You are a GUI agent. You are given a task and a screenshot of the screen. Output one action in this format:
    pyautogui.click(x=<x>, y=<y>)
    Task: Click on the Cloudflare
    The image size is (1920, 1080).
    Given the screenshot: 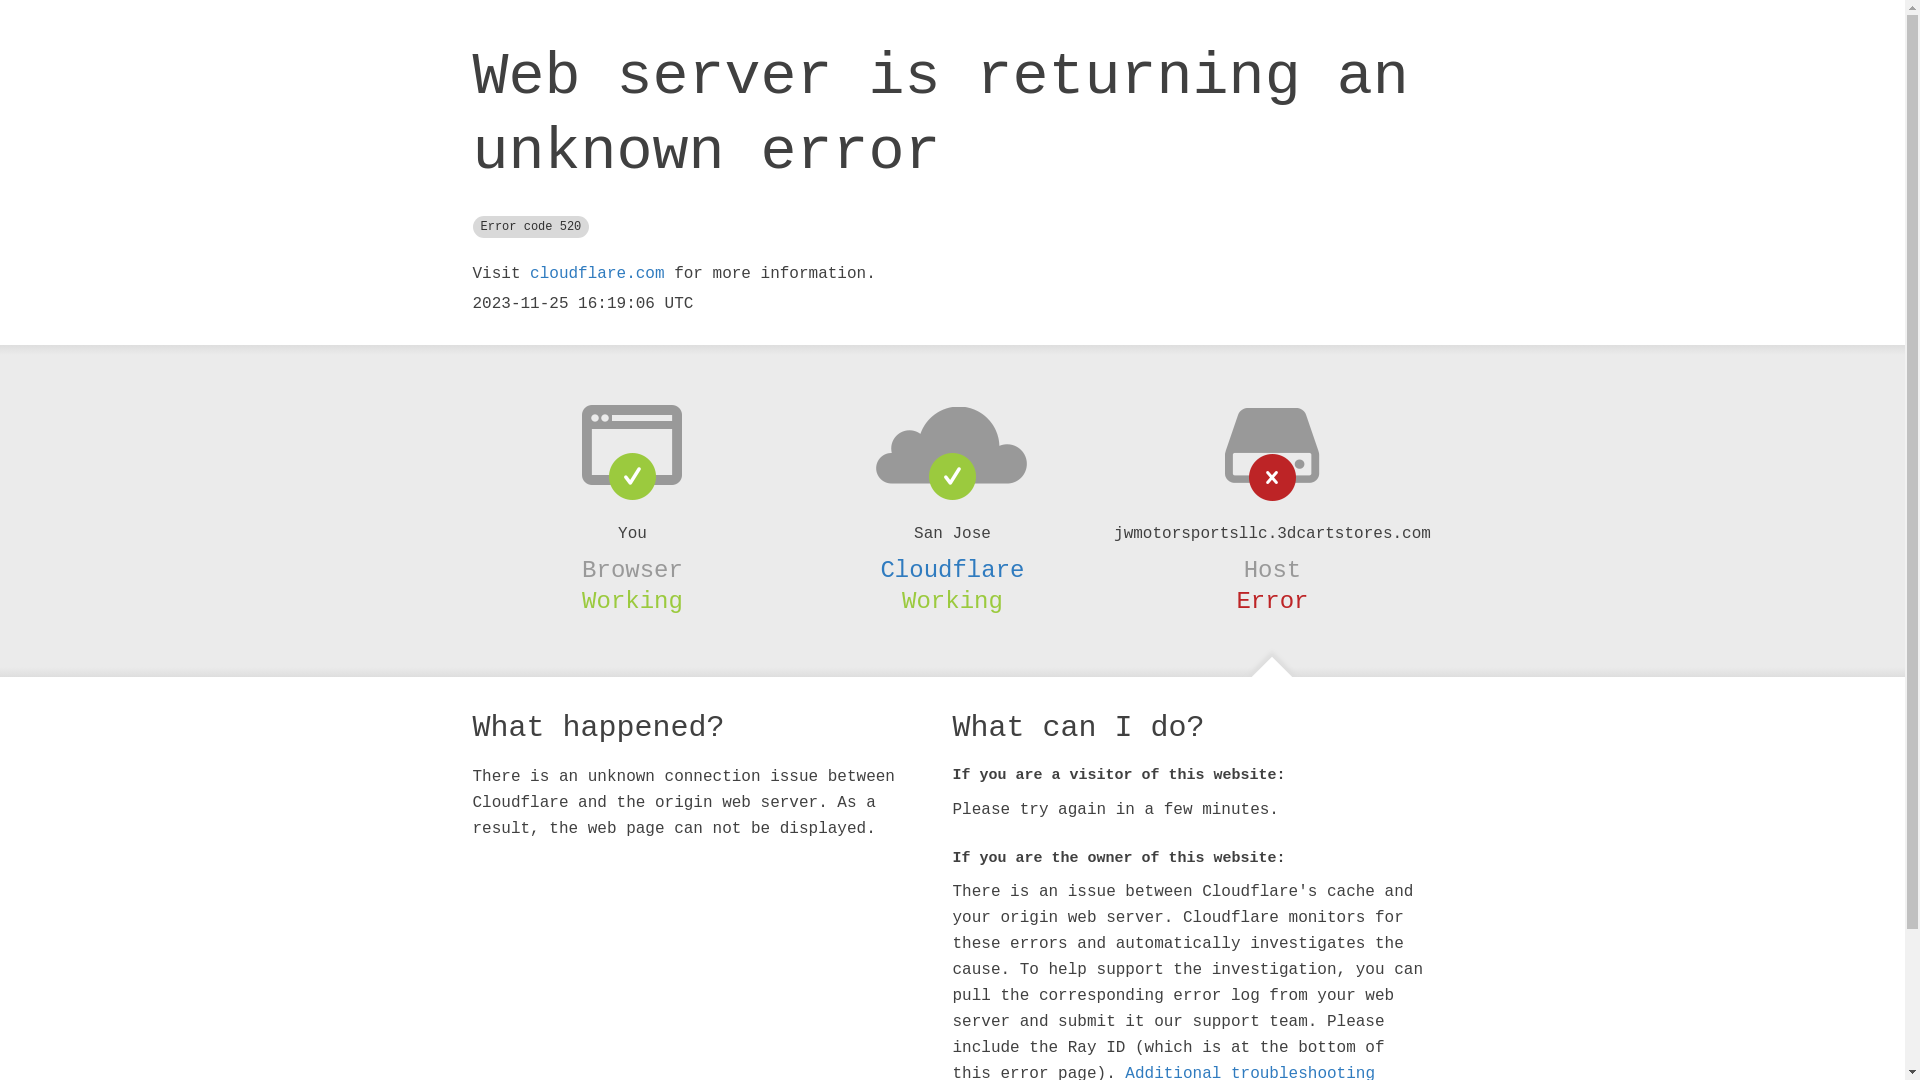 What is the action you would take?
    pyautogui.click(x=952, y=570)
    